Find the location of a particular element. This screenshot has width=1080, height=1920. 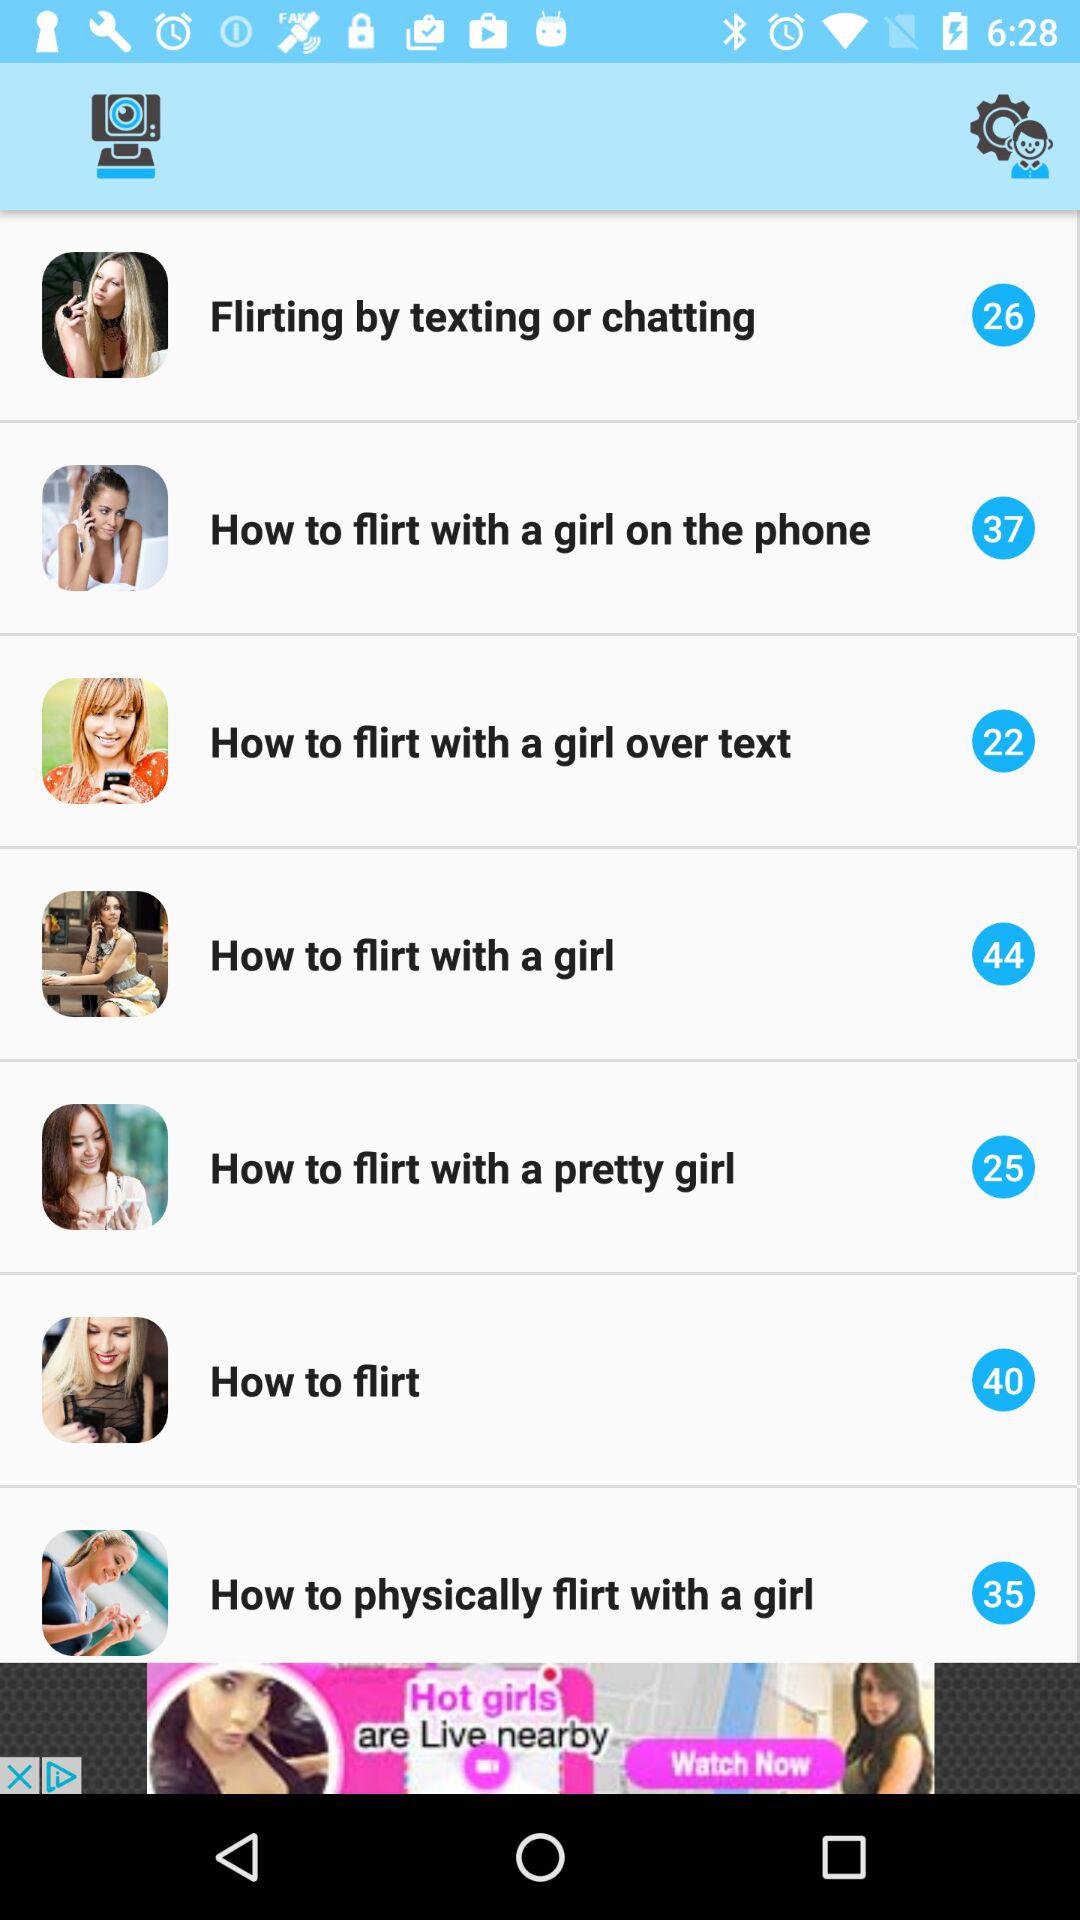

advertisement page is located at coordinates (540, 1728).